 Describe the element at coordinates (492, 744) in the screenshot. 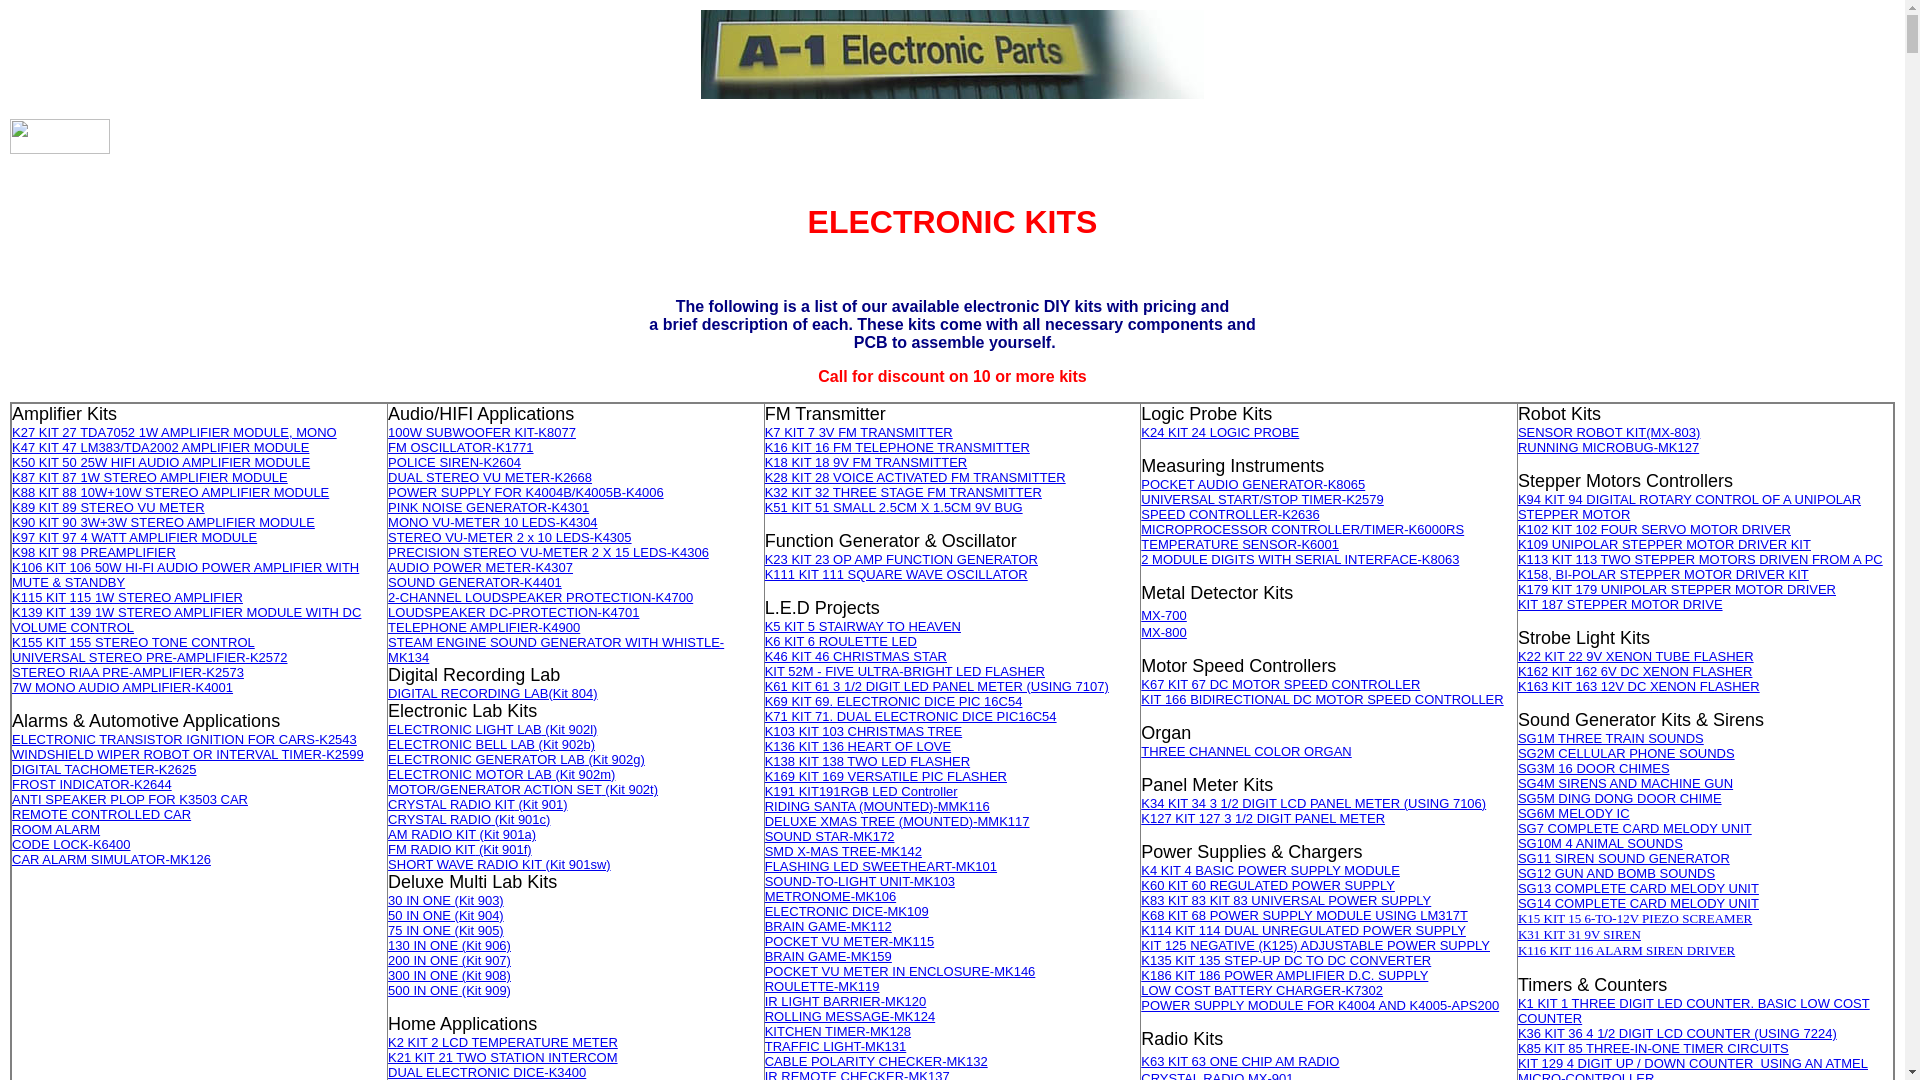

I see `ELECTRONIC BELL LAB (Kit 902b)` at that location.